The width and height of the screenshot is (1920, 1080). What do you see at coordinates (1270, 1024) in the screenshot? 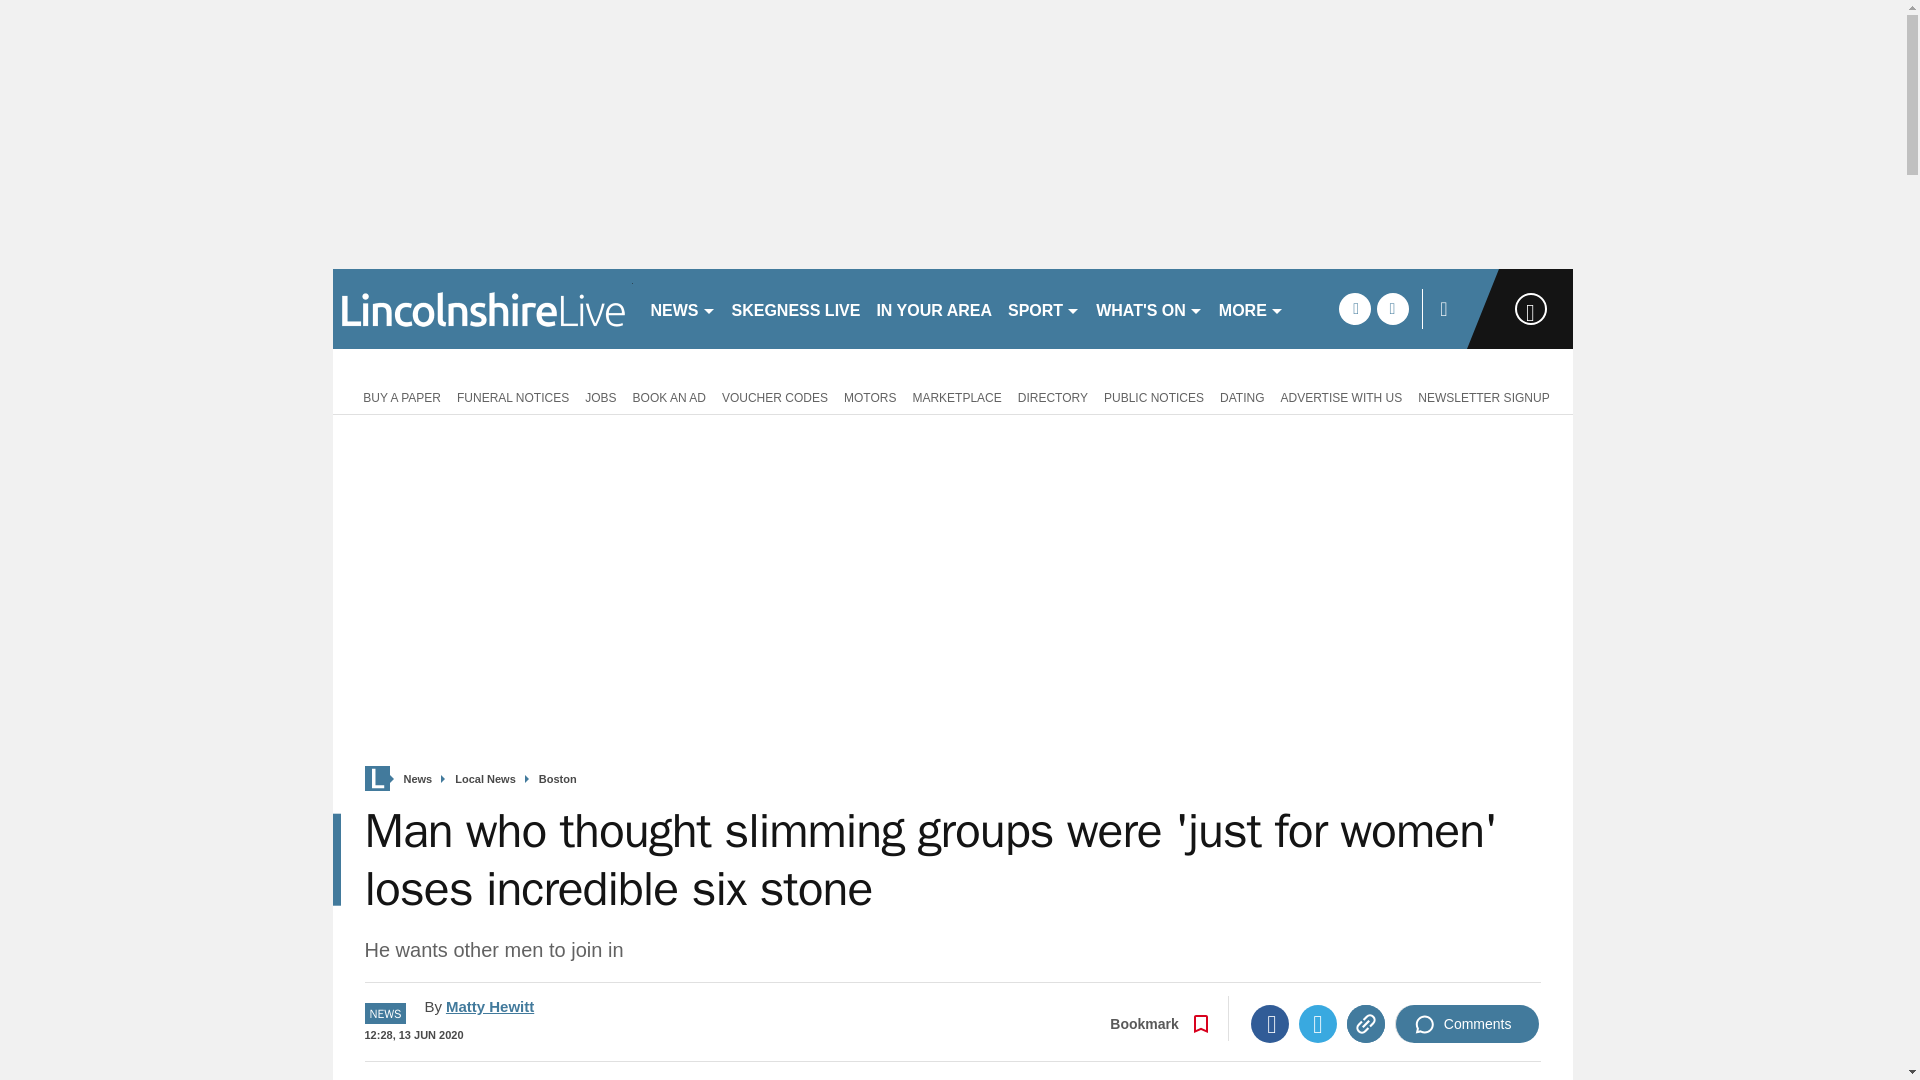
I see `Facebook` at bounding box center [1270, 1024].